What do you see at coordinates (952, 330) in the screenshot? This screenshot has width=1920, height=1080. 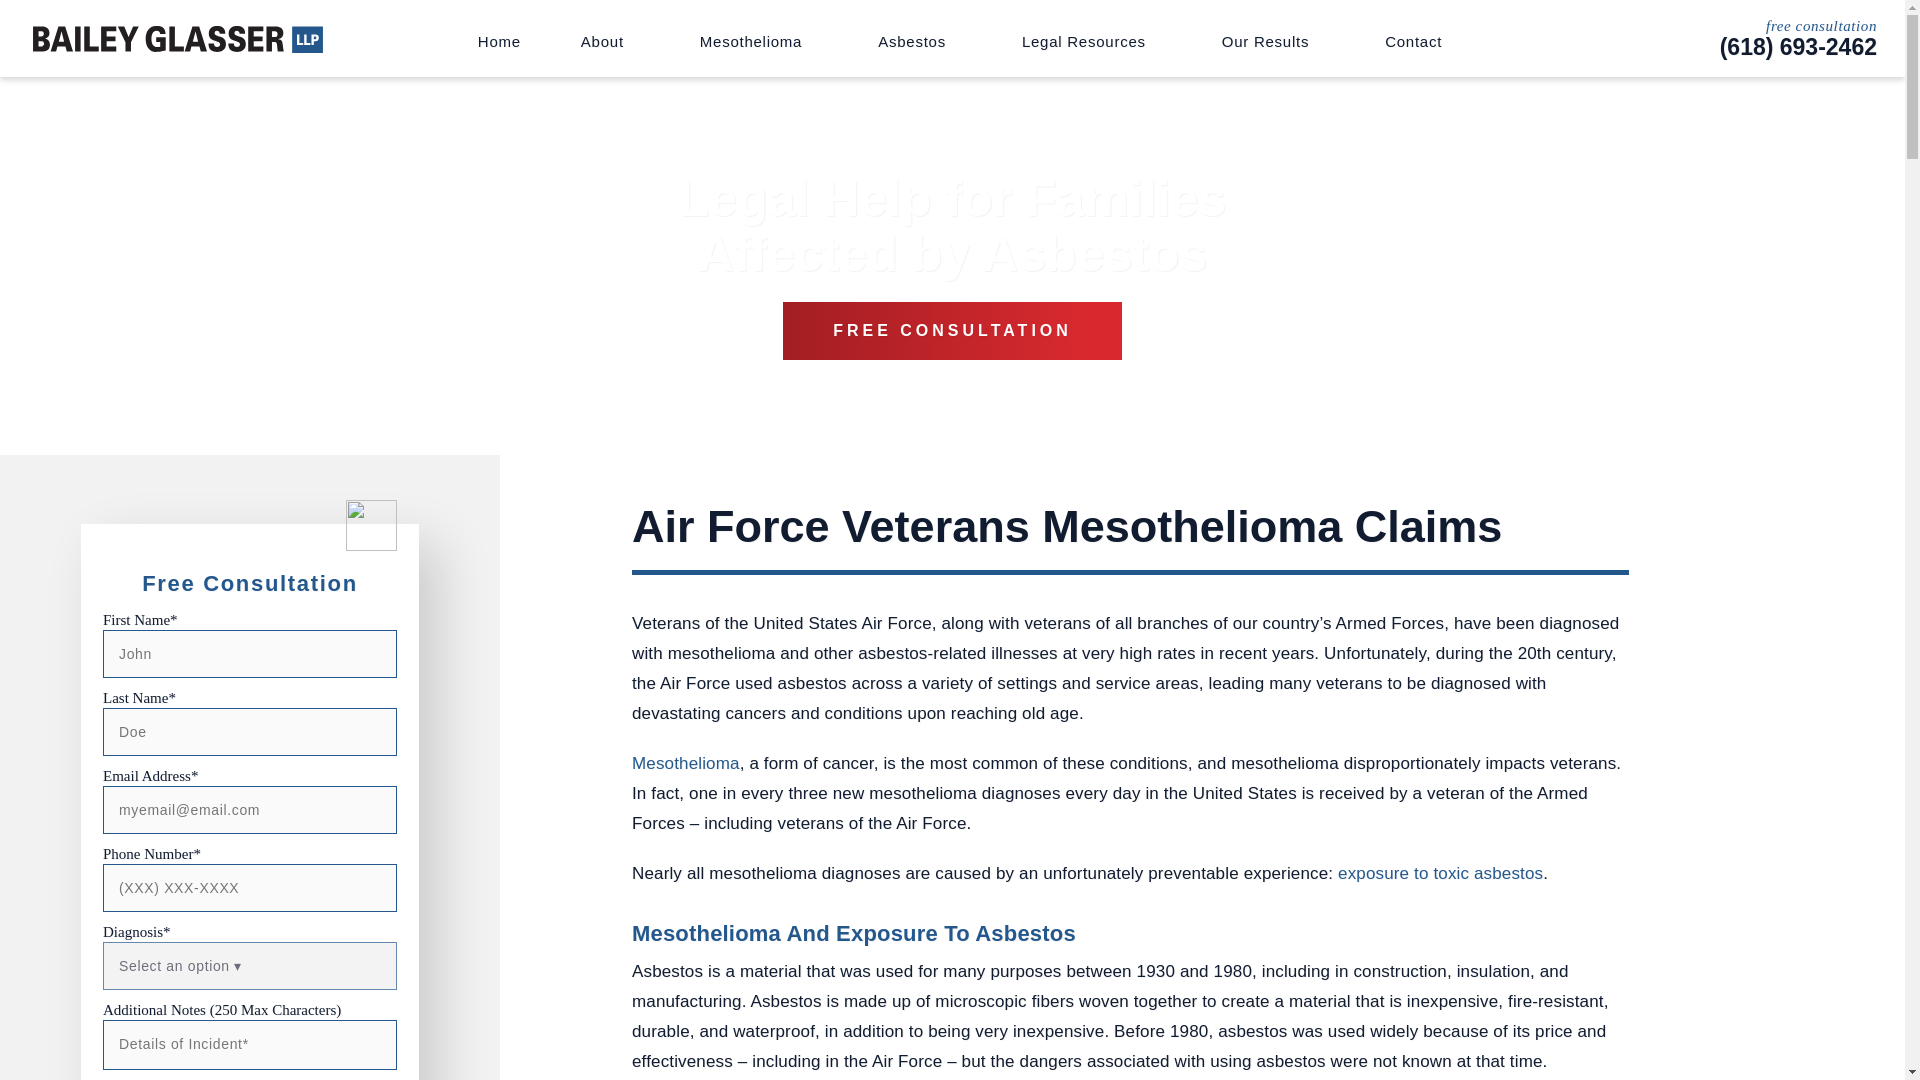 I see `FREE CONSULTATION` at bounding box center [952, 330].